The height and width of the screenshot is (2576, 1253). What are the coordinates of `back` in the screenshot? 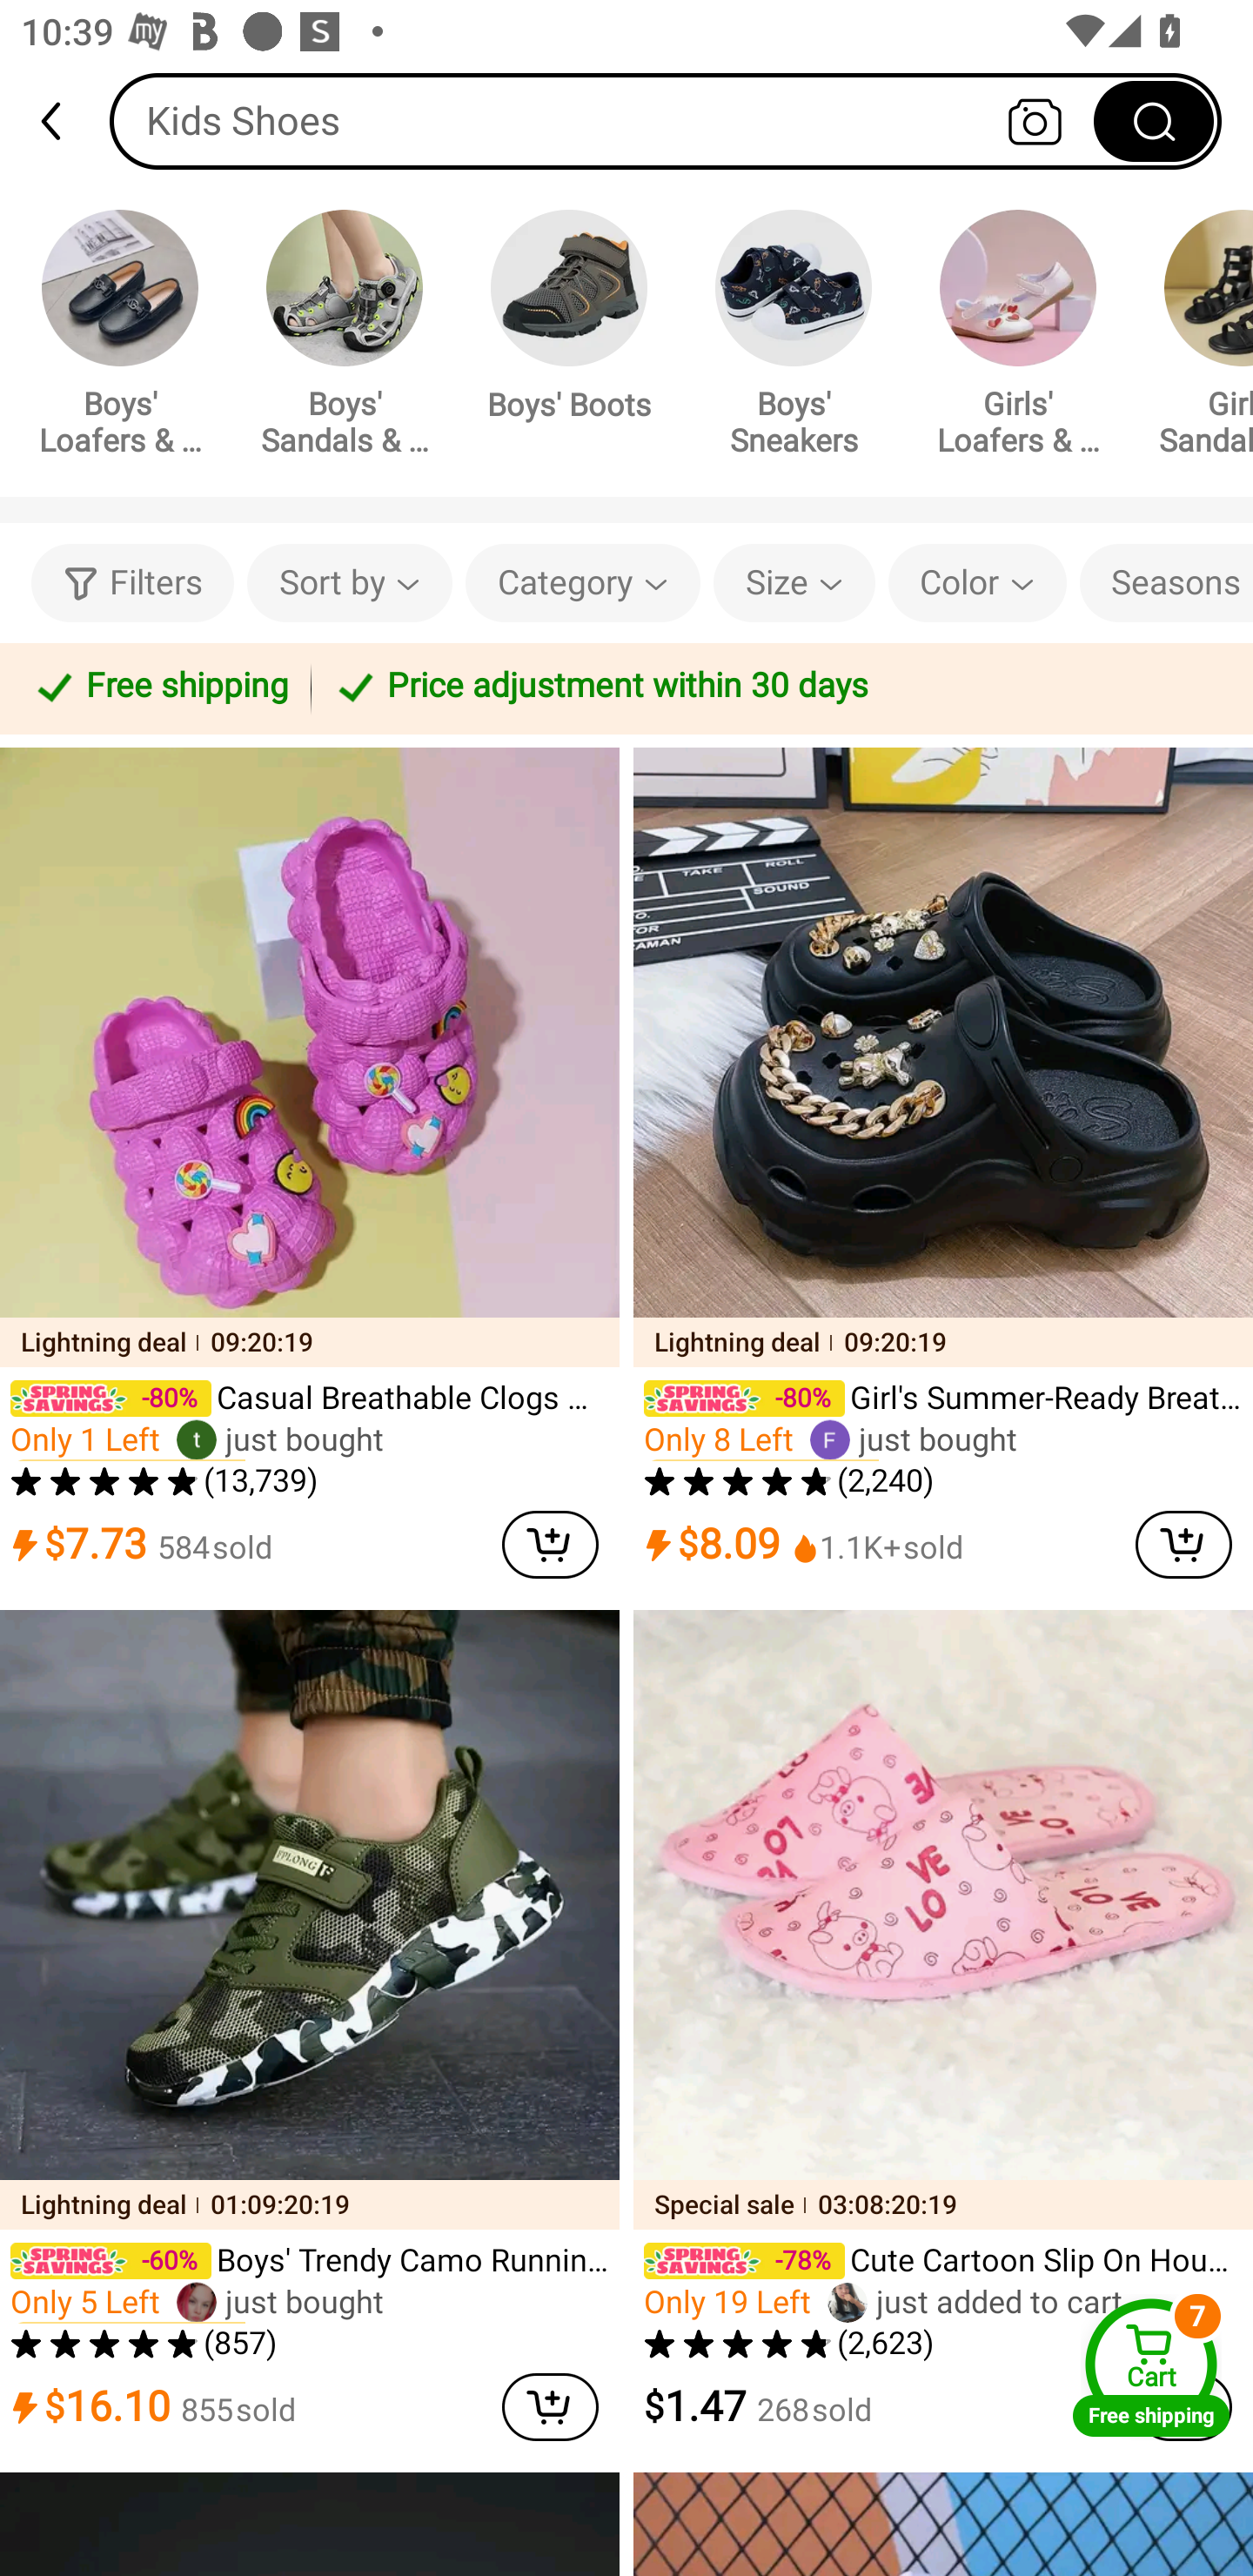 It's located at (64, 121).